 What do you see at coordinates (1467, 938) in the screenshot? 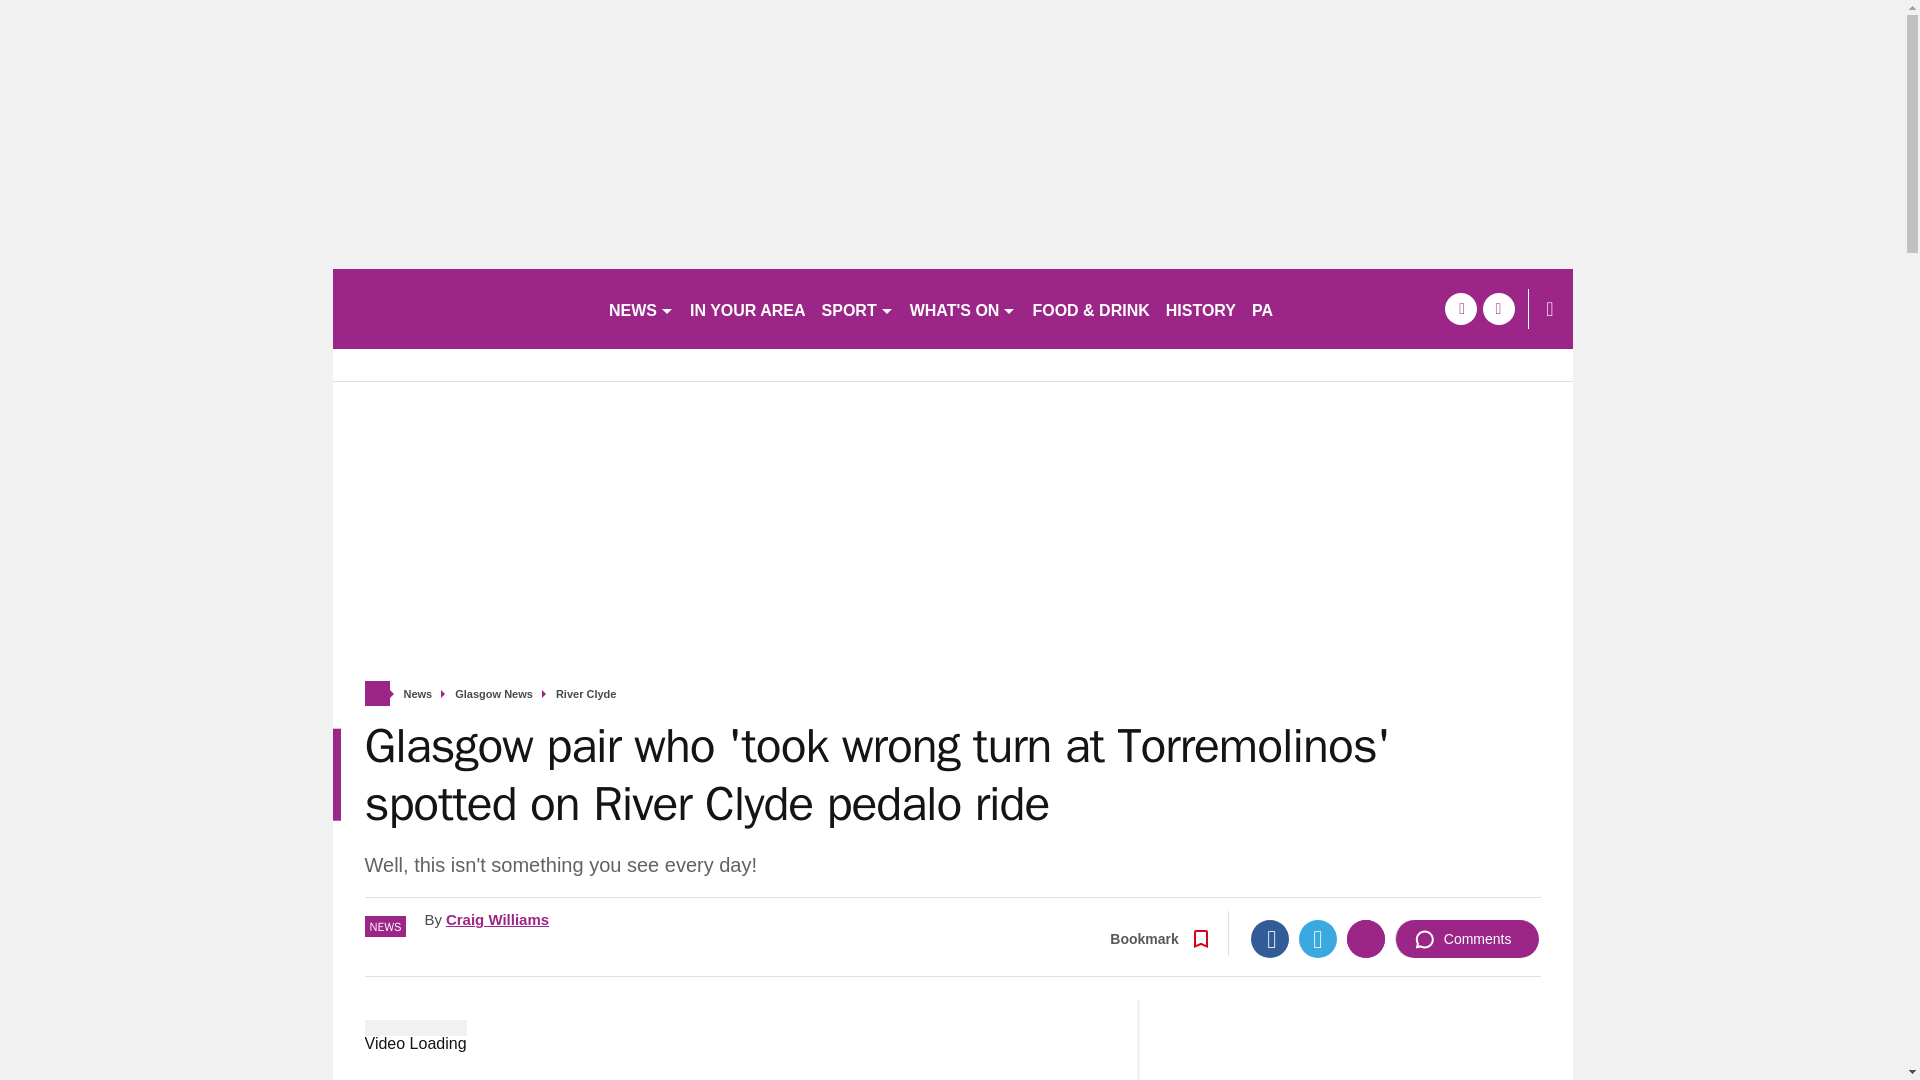
I see `Comments` at bounding box center [1467, 938].